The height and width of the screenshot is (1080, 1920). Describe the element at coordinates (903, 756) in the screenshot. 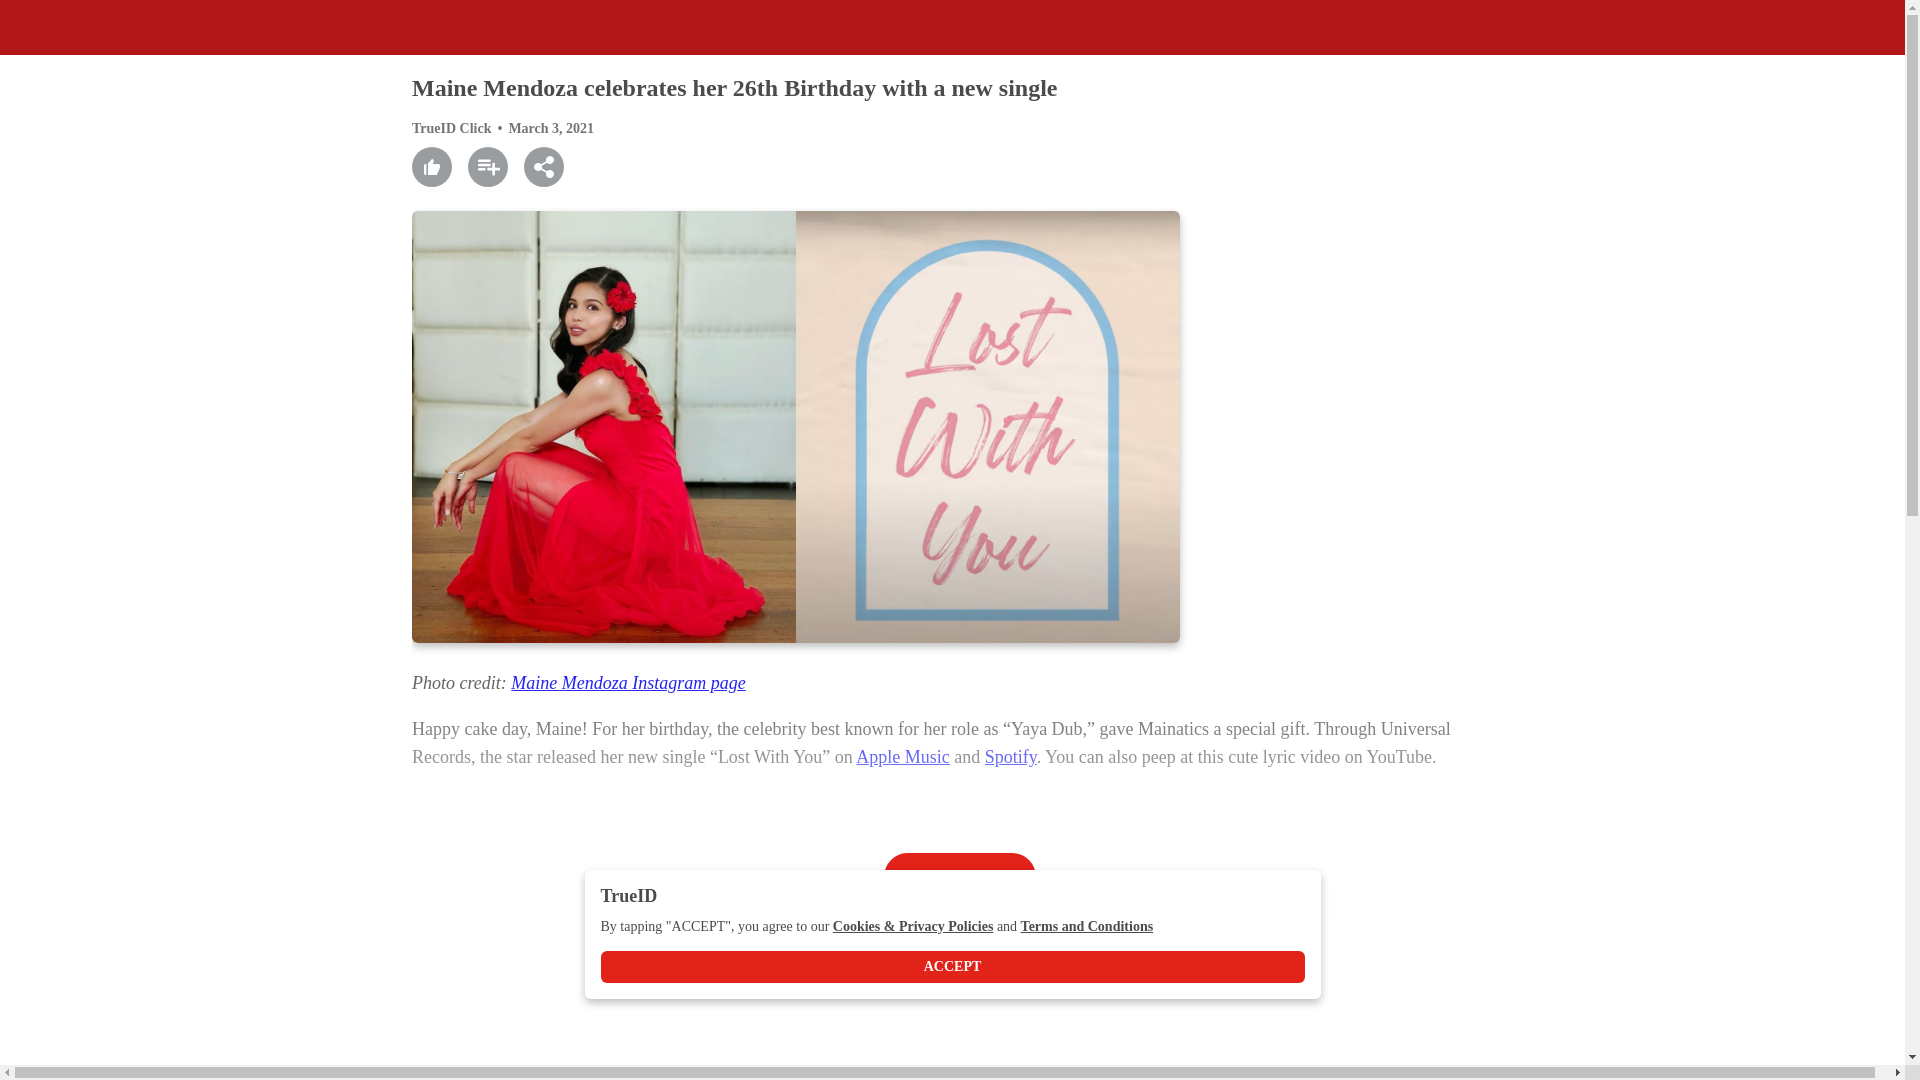

I see `Apple Music` at that location.